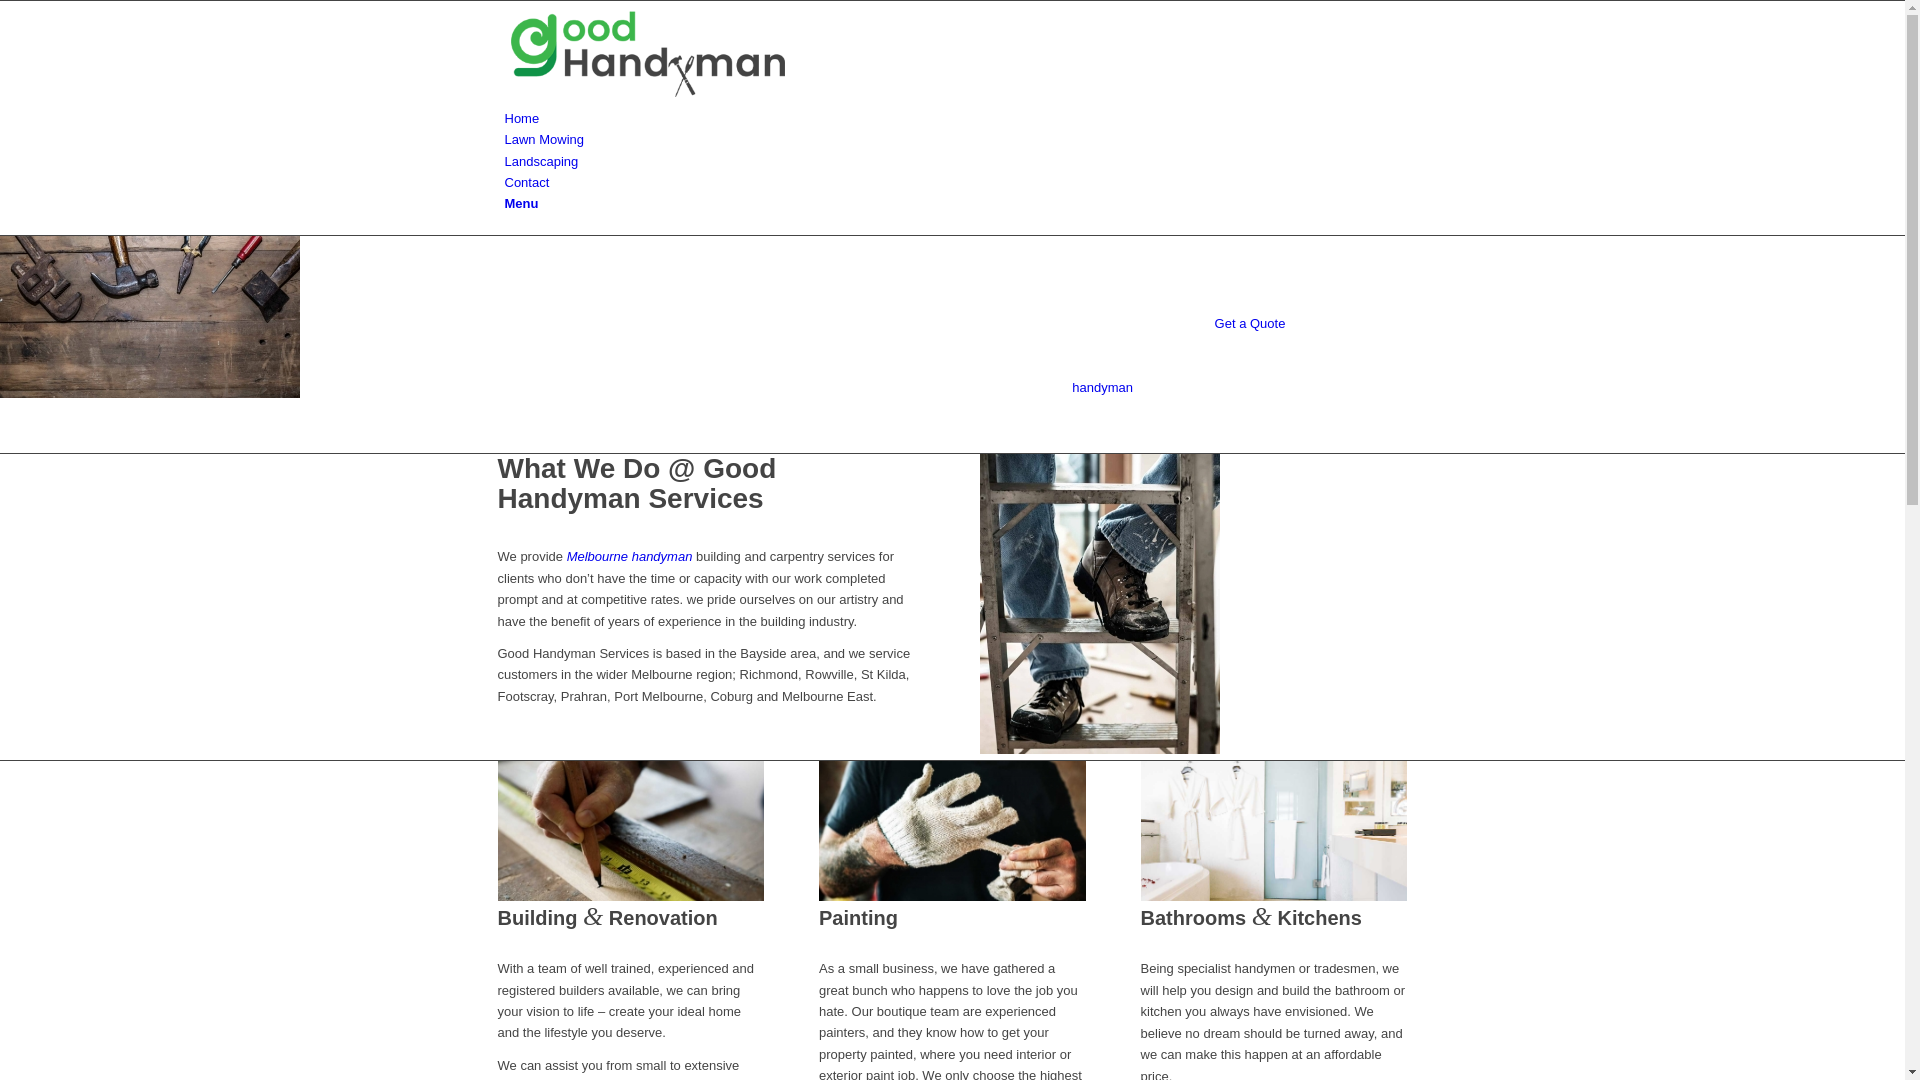  Describe the element at coordinates (526, 182) in the screenshot. I see `Contact` at that location.